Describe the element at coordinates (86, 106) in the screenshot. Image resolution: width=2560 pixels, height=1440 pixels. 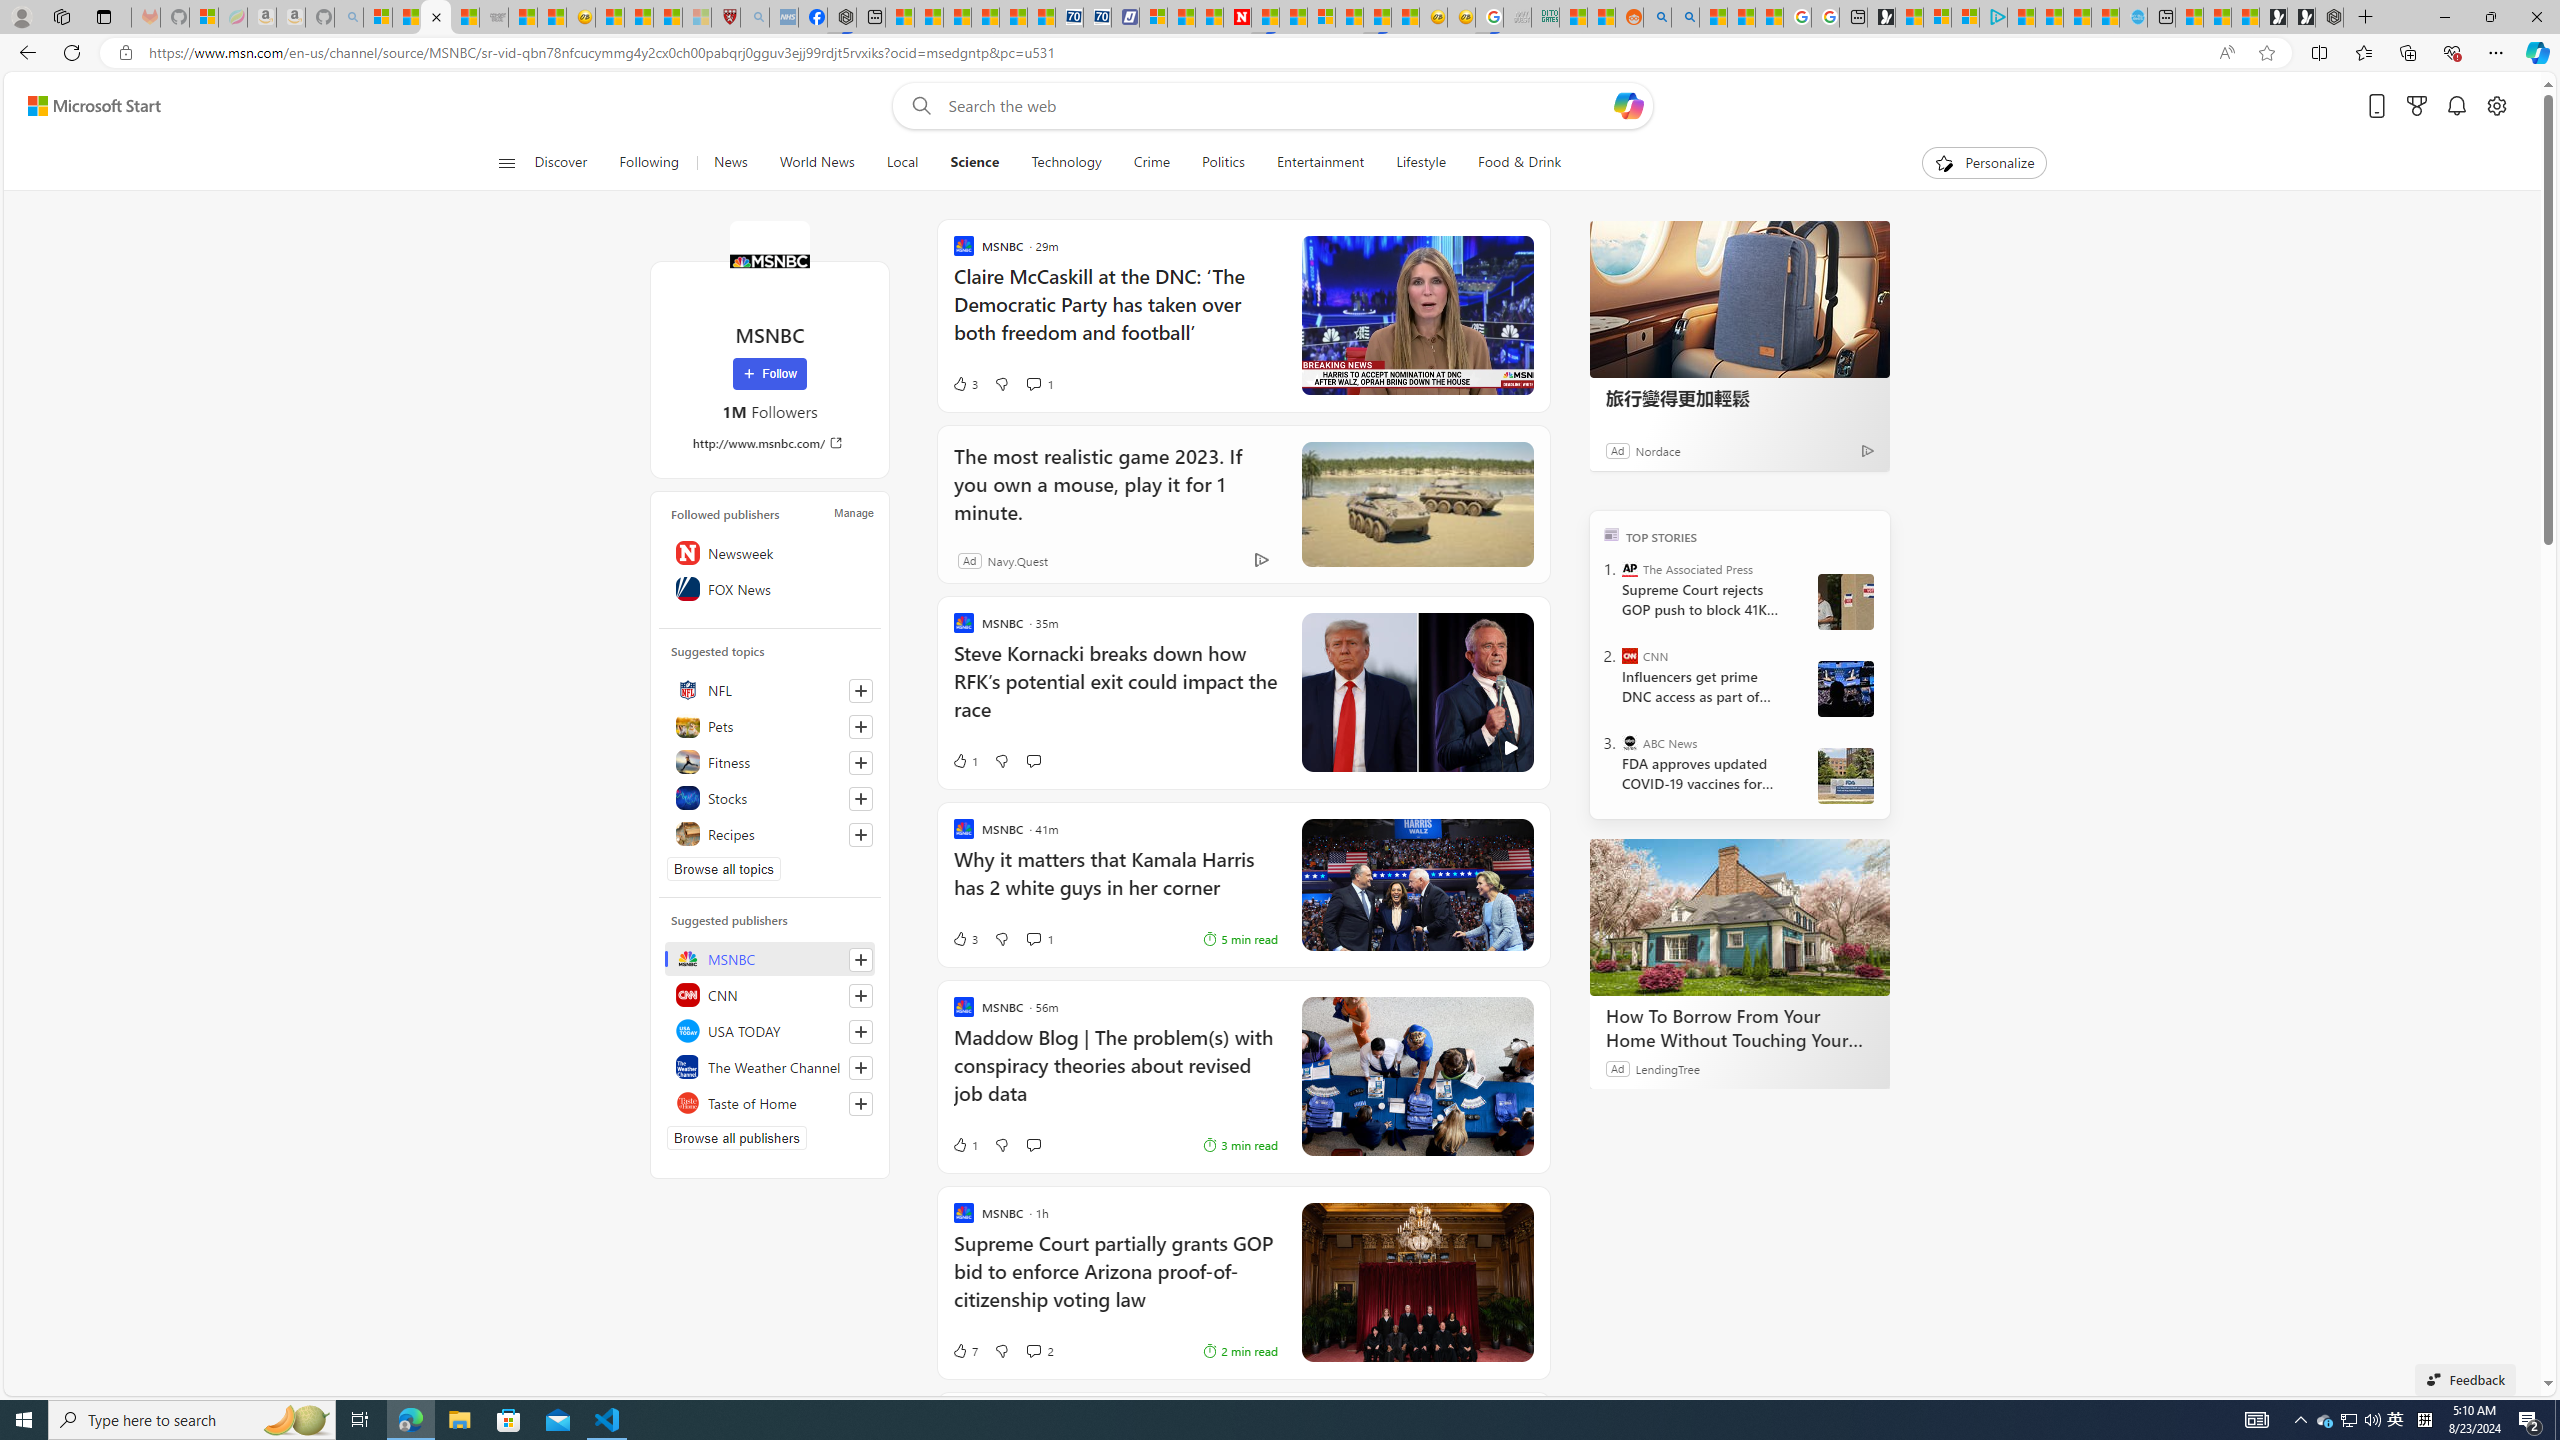
I see `Skip to content` at that location.